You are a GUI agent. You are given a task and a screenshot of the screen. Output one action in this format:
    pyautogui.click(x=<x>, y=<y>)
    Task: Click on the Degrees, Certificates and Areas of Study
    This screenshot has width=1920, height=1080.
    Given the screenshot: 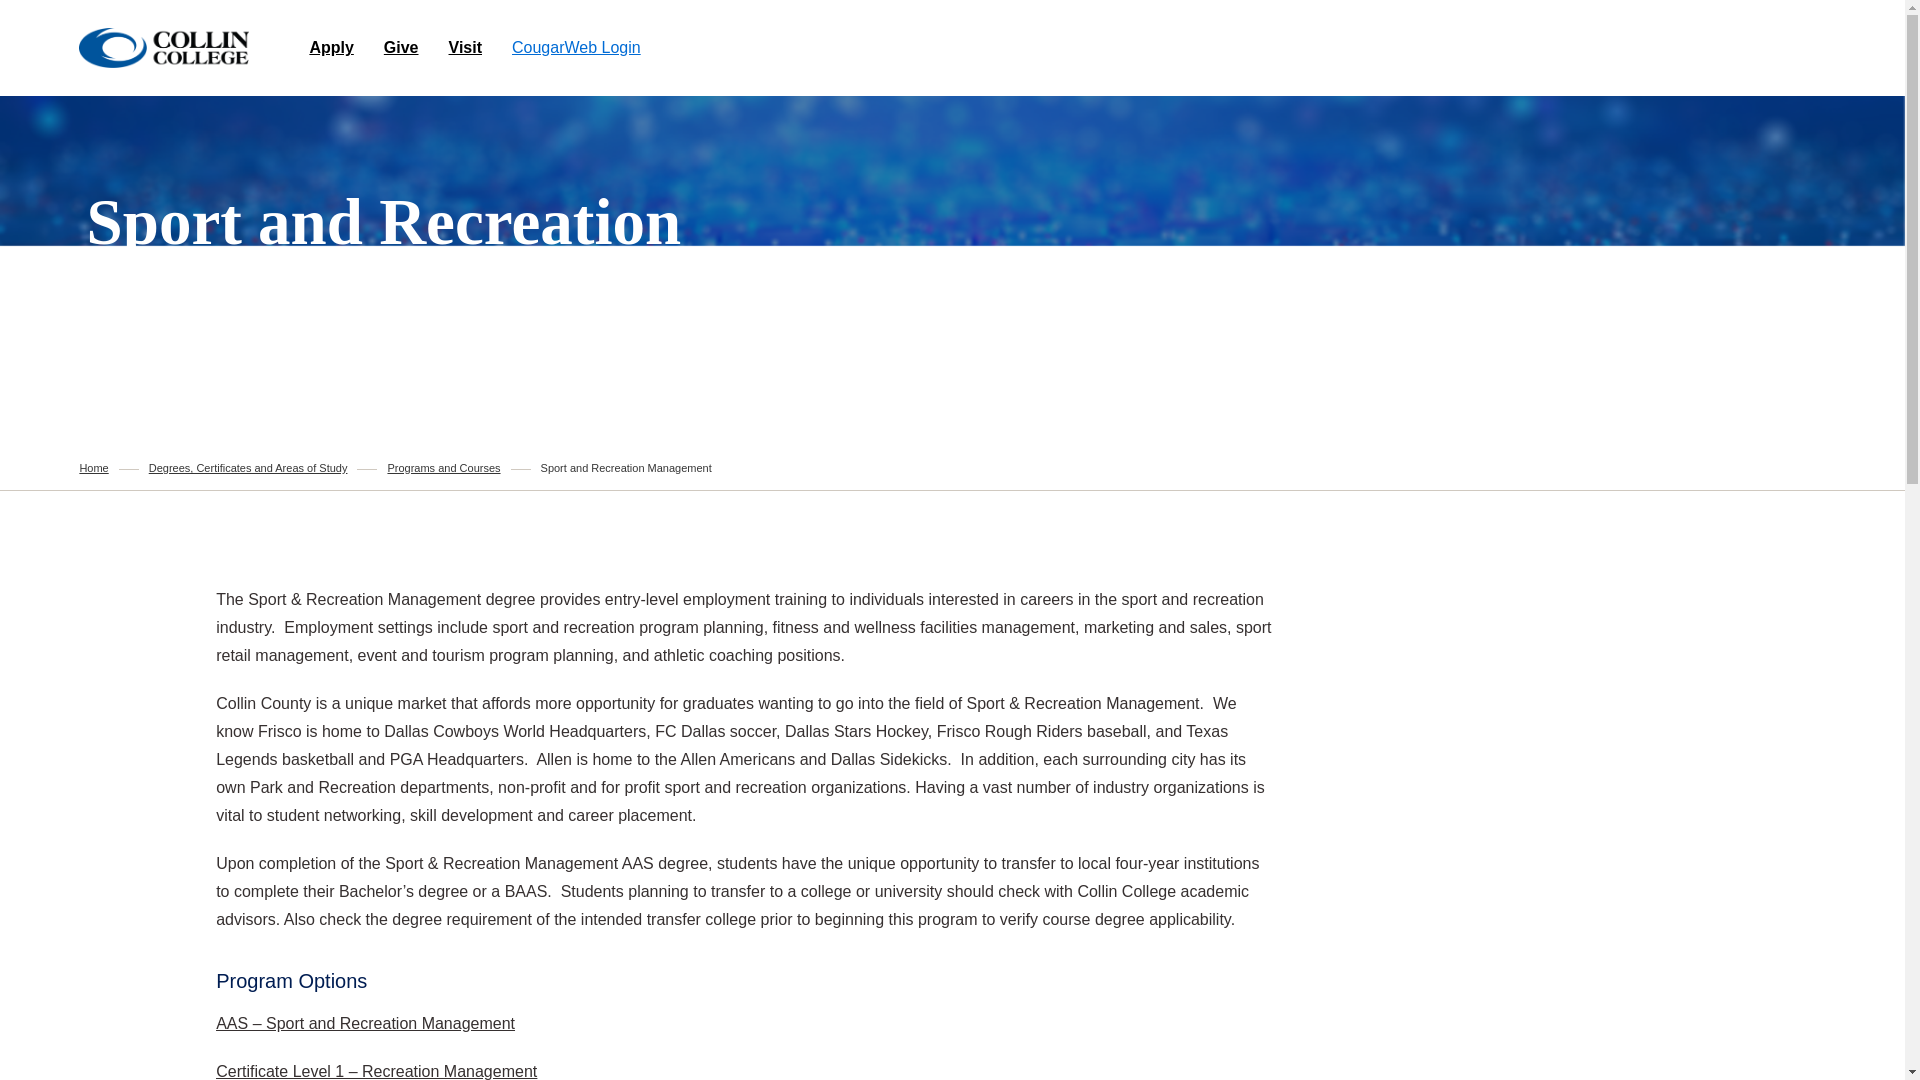 What is the action you would take?
    pyautogui.click(x=248, y=468)
    